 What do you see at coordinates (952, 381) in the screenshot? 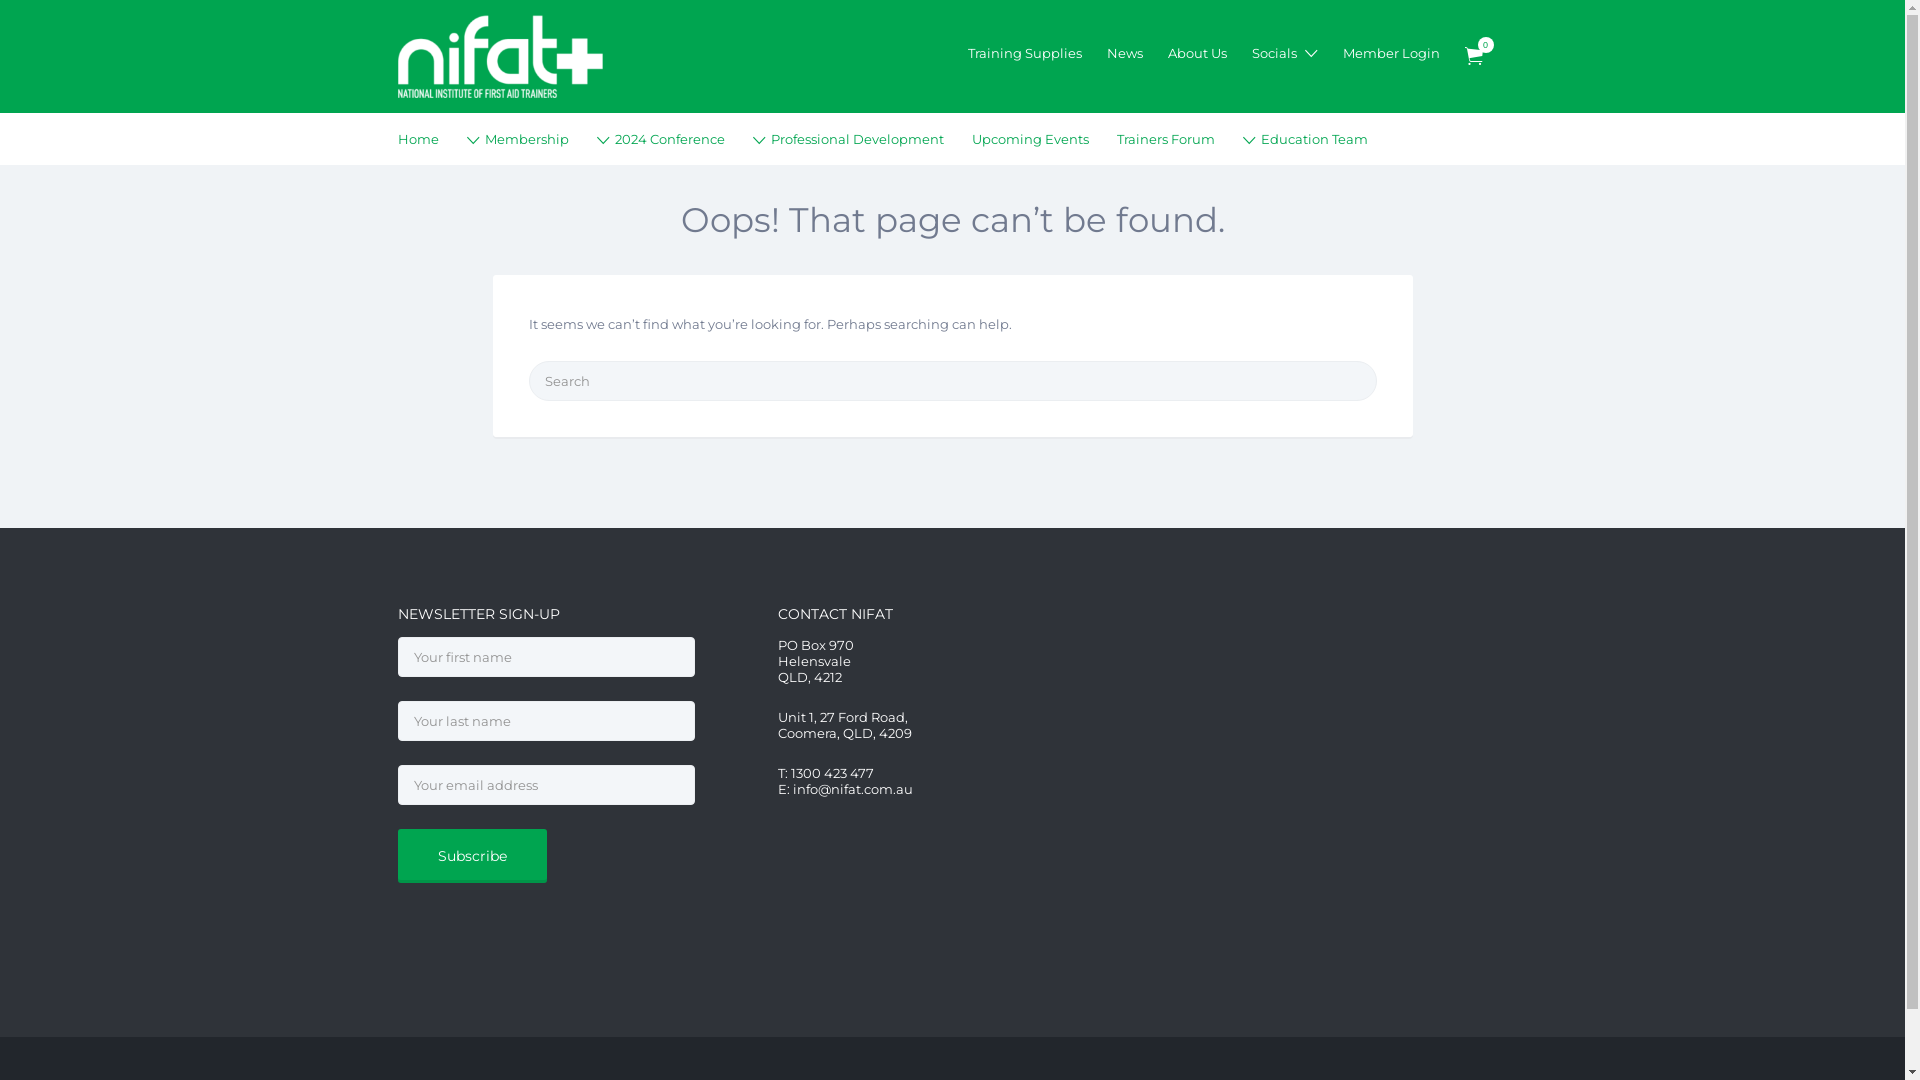
I see `Search for:` at bounding box center [952, 381].